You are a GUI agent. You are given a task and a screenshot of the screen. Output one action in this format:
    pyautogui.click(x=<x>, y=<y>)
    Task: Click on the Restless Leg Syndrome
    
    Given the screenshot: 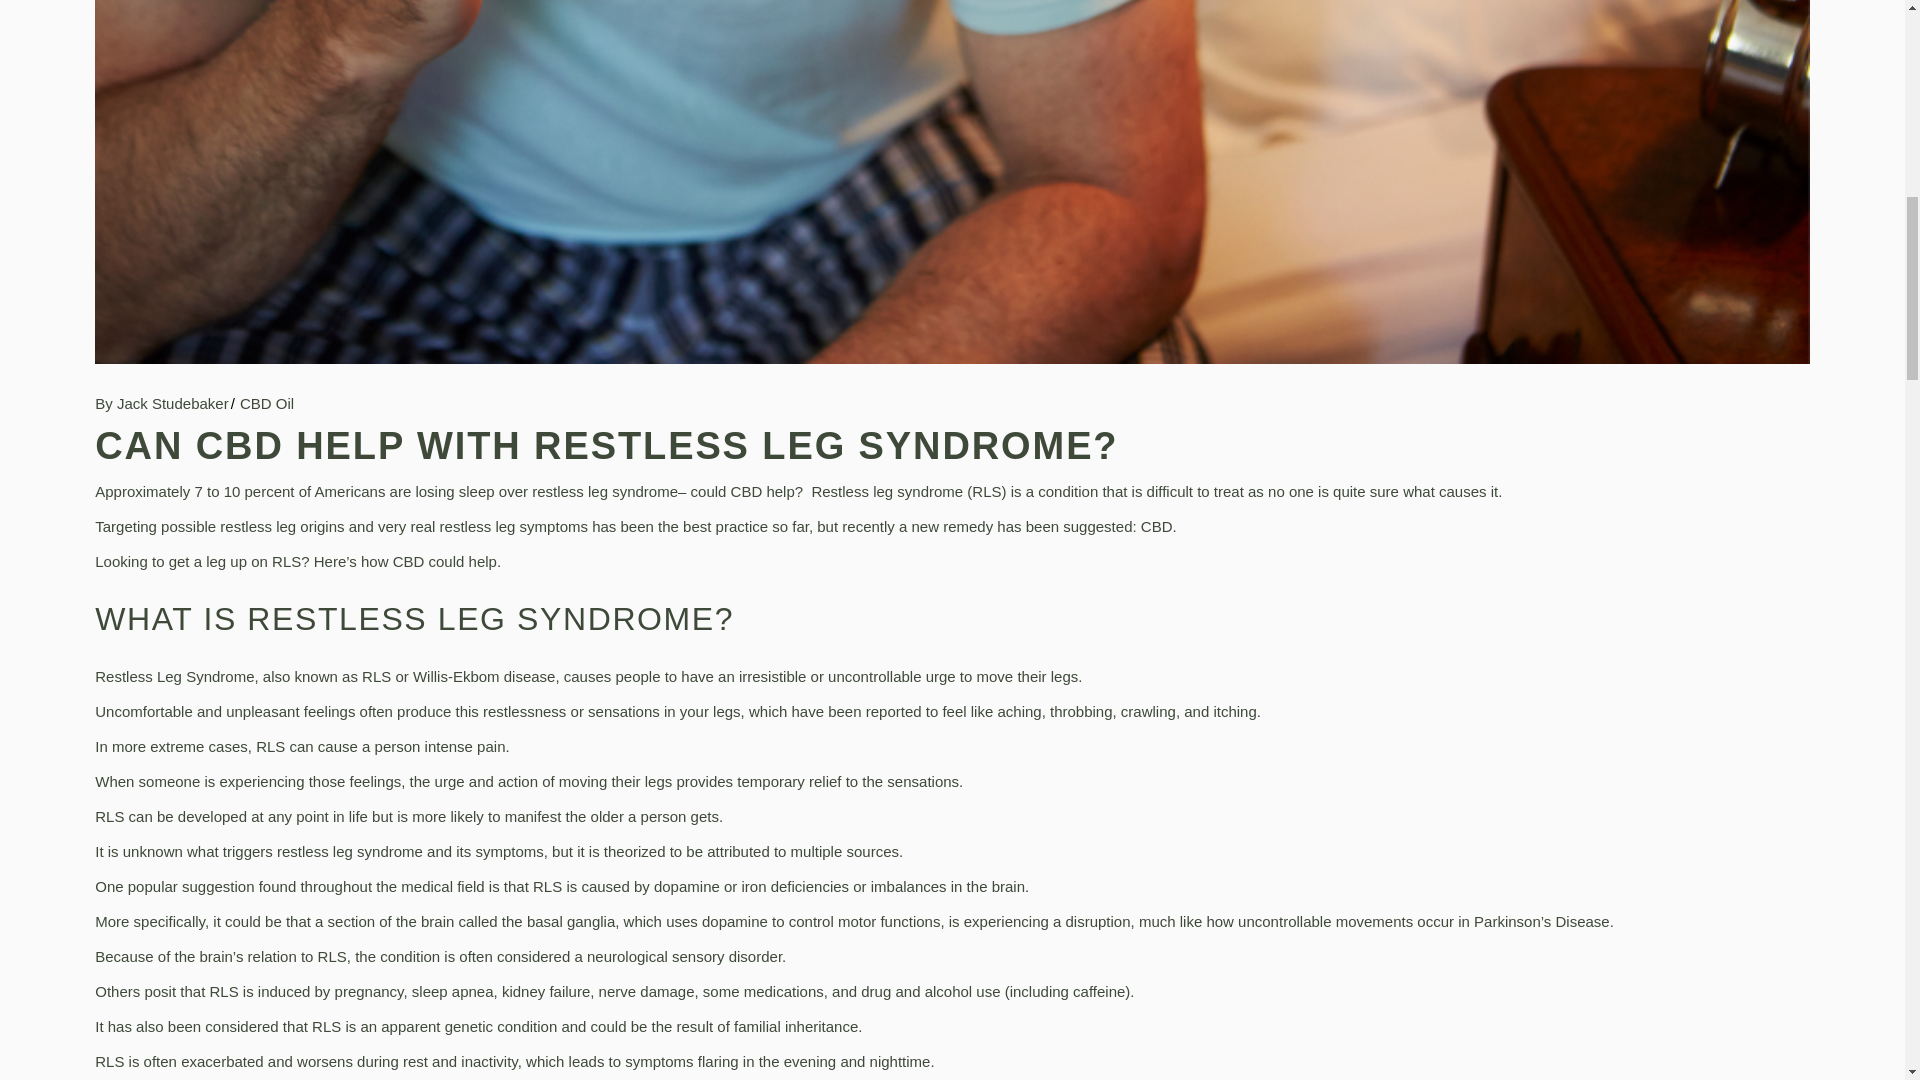 What is the action you would take?
    pyautogui.click(x=174, y=676)
    